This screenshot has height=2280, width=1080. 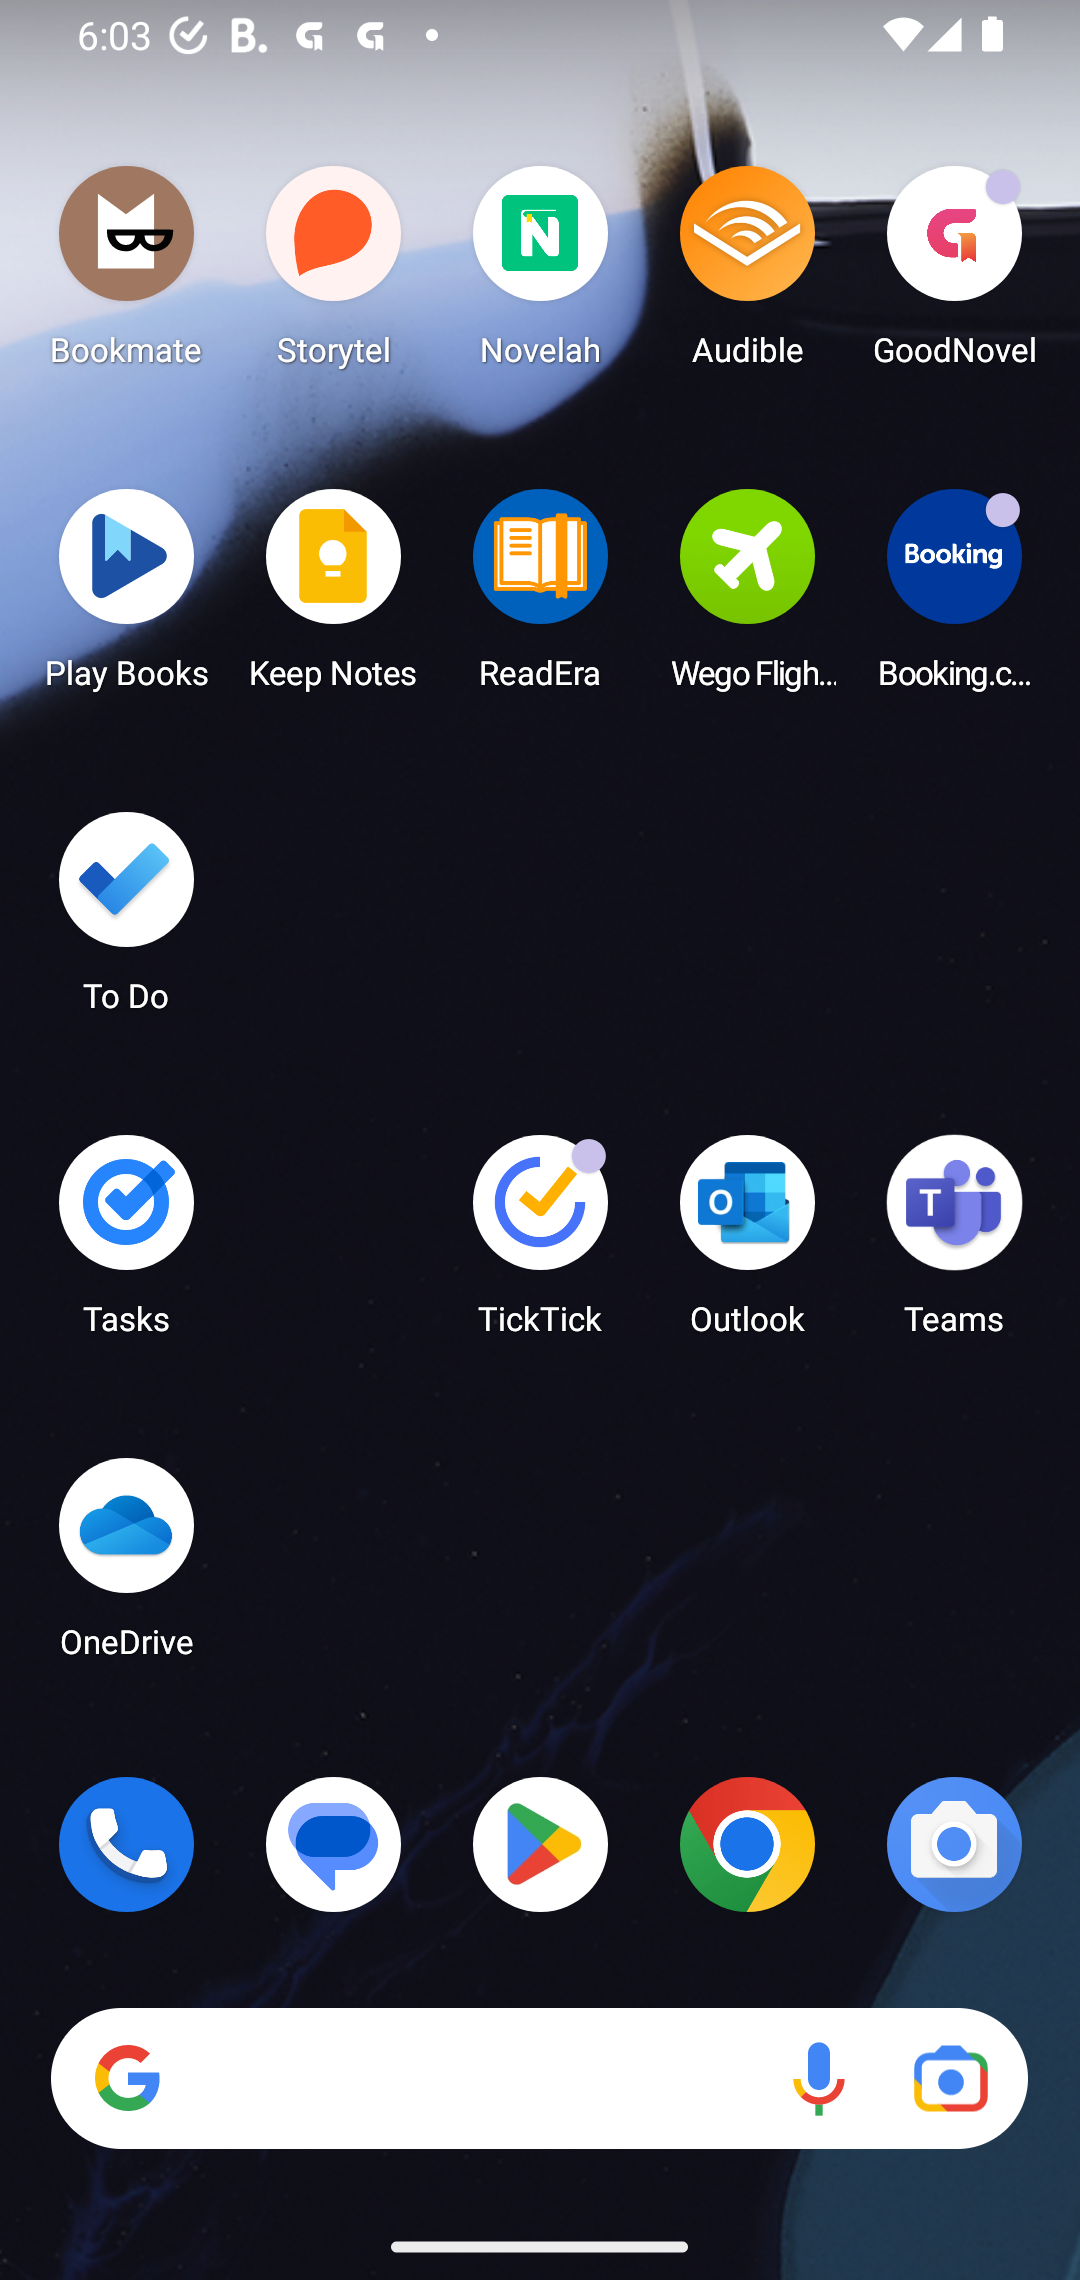 I want to click on Teams, so click(x=954, y=1244).